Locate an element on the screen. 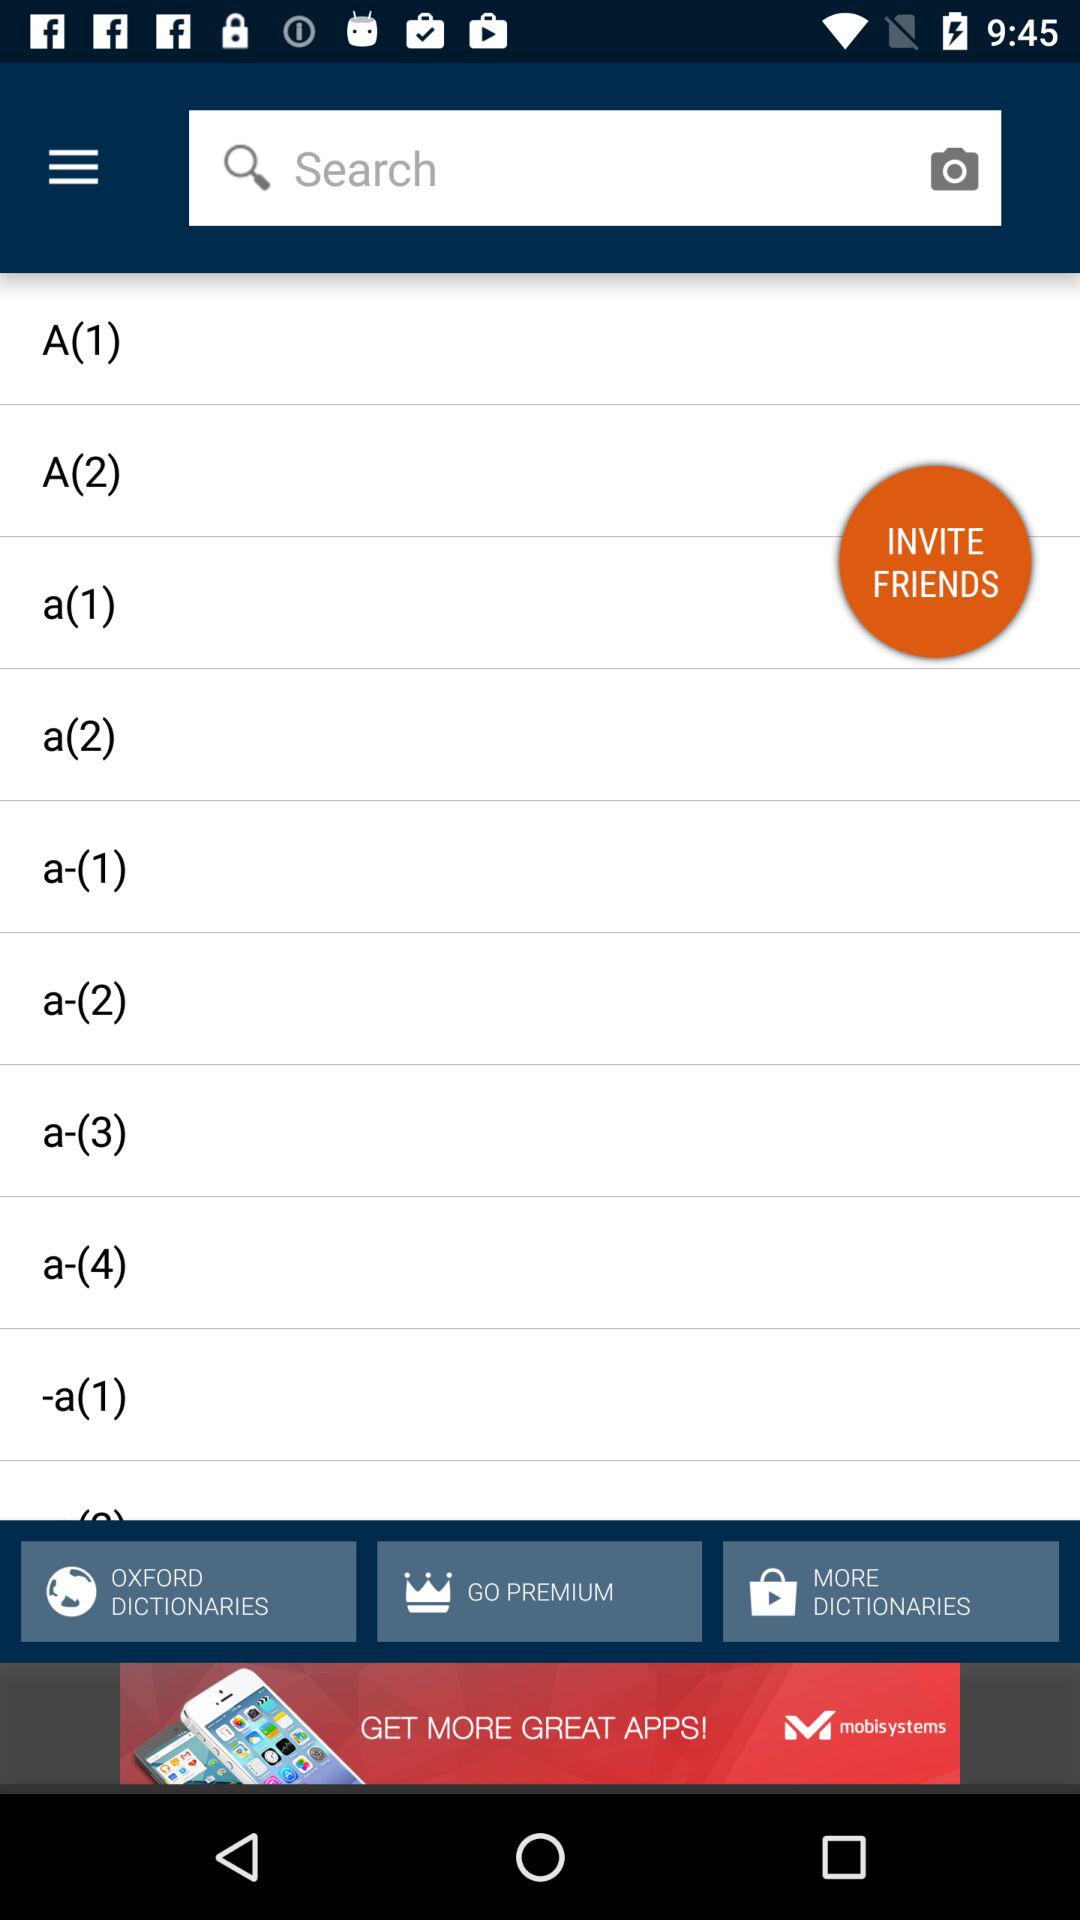 This screenshot has width=1080, height=1920. turn off the icon above a(1) icon is located at coordinates (73, 168).